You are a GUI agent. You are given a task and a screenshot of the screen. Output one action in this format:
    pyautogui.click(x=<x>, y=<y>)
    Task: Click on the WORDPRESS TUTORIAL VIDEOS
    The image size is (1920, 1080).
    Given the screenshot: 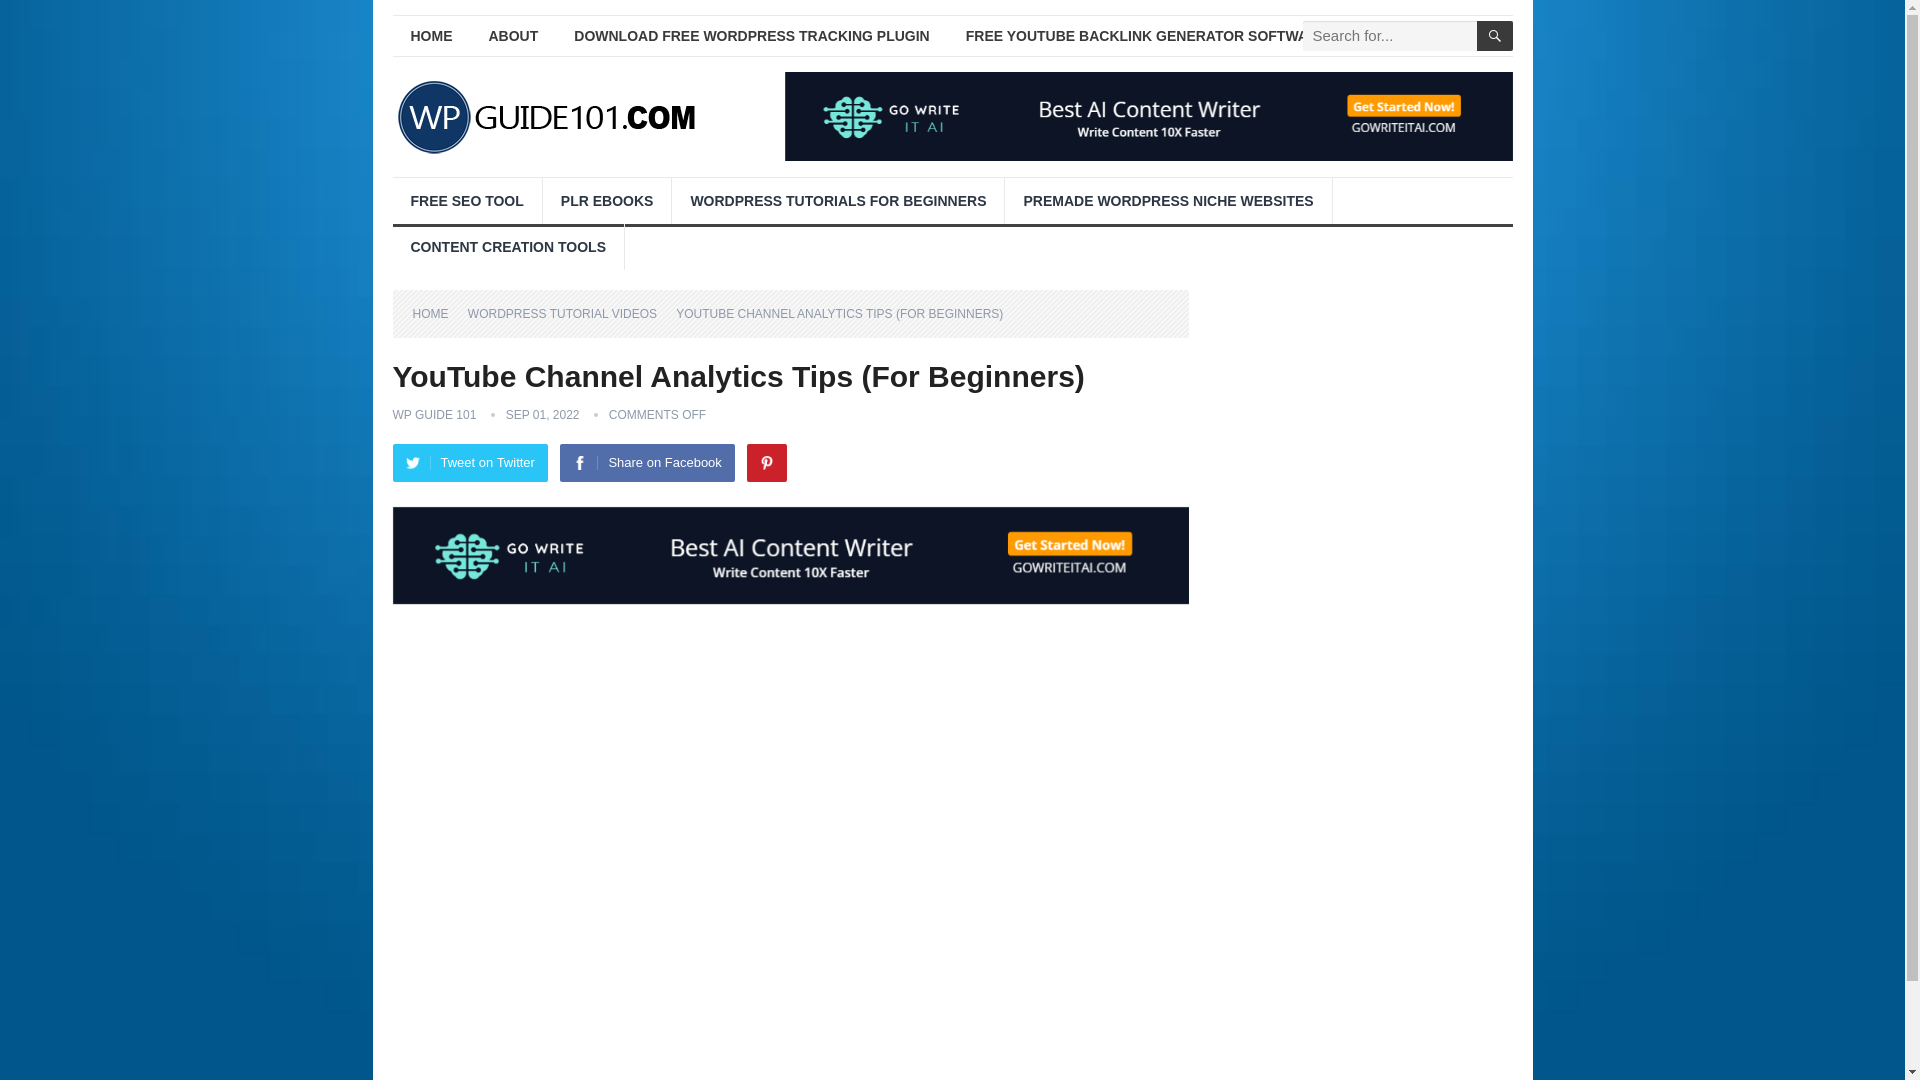 What is the action you would take?
    pyautogui.click(x=569, y=313)
    